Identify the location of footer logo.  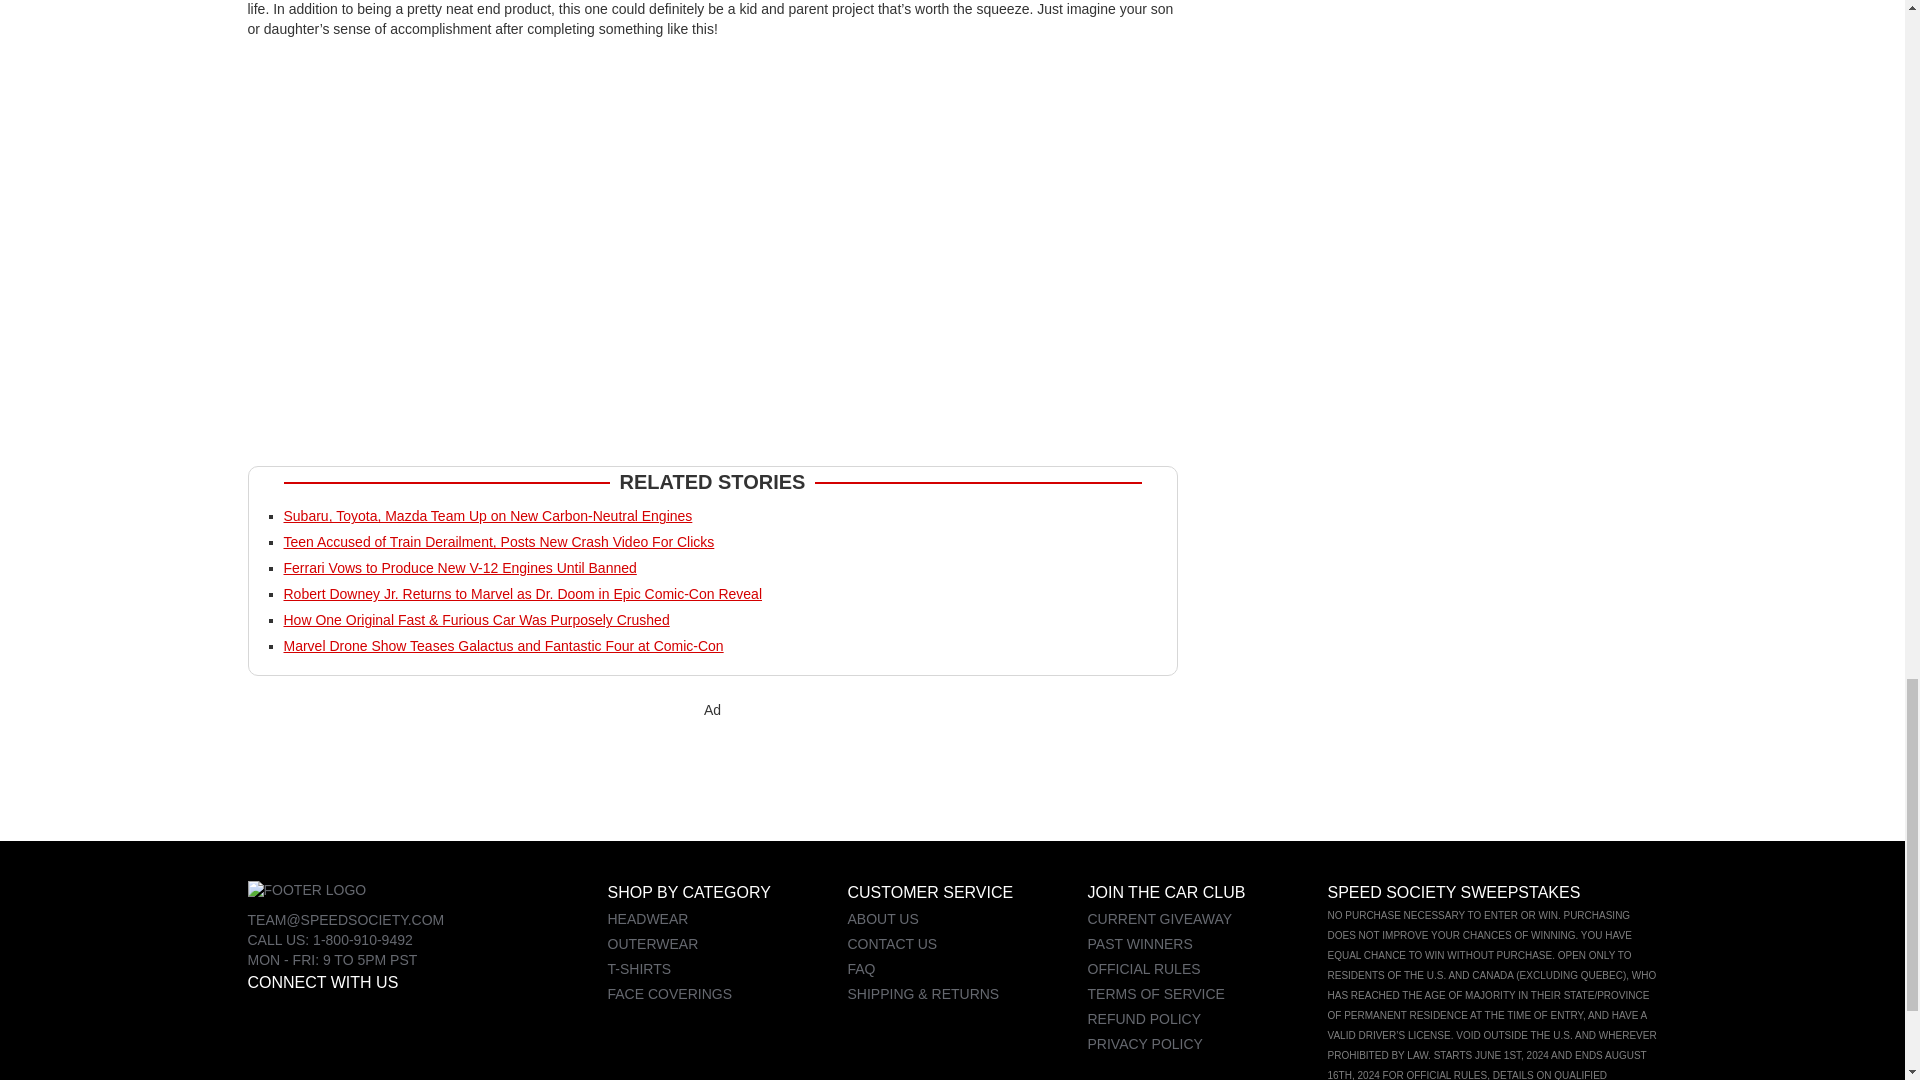
(306, 890).